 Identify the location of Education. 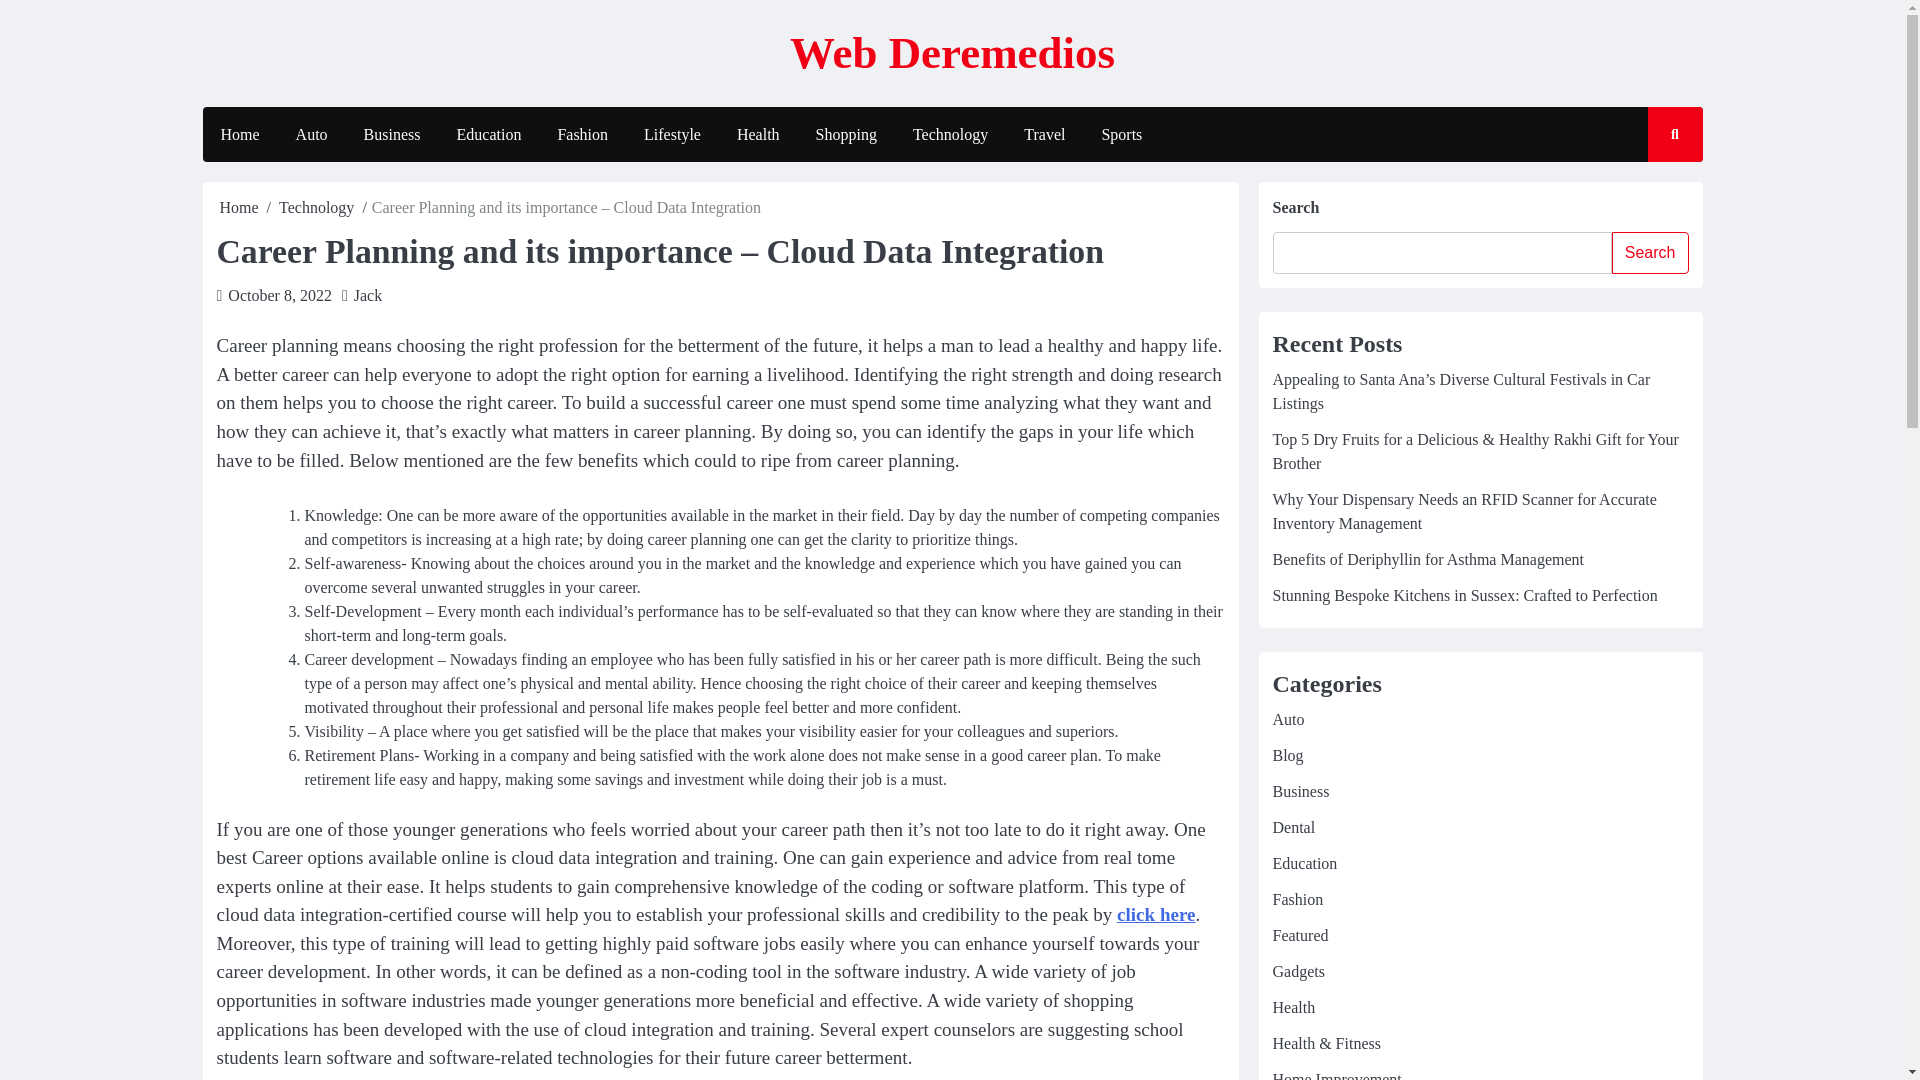
(489, 134).